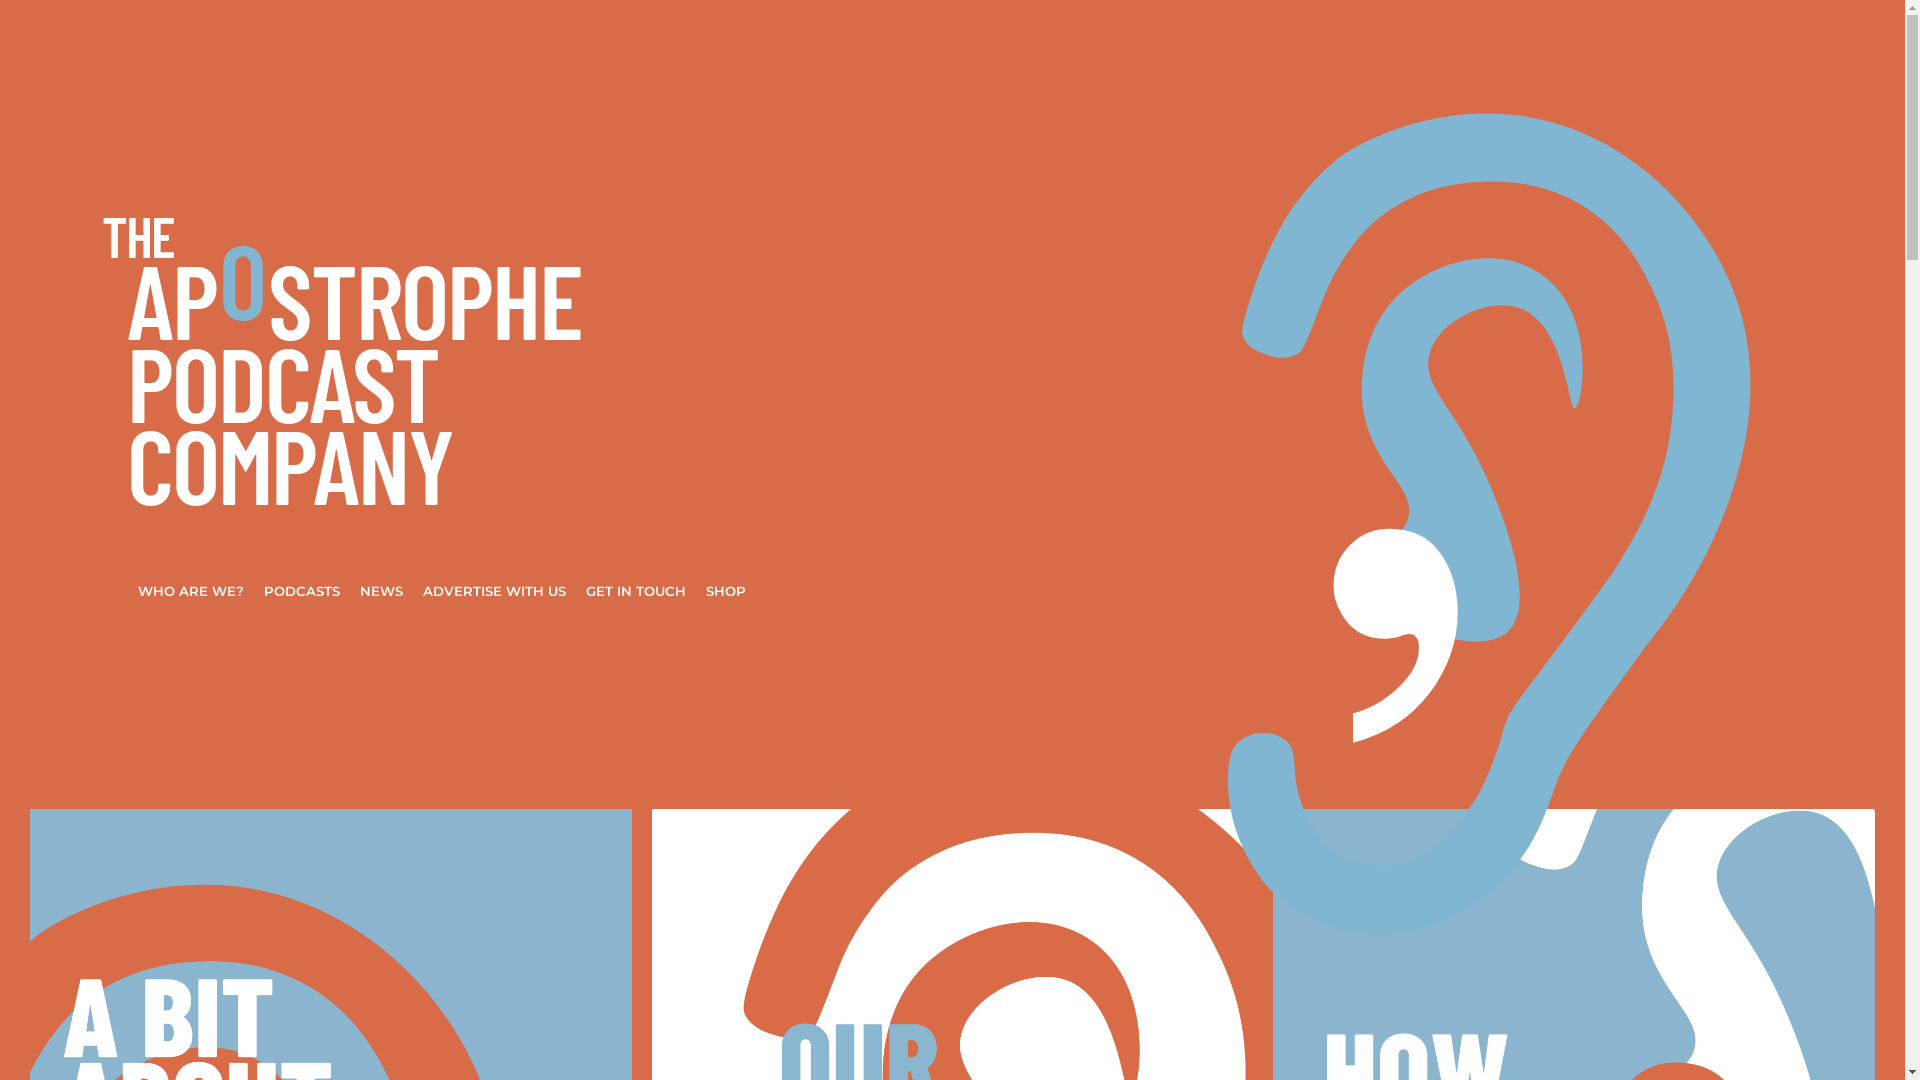  What do you see at coordinates (190, 591) in the screenshot?
I see `WHO ARE WE?` at bounding box center [190, 591].